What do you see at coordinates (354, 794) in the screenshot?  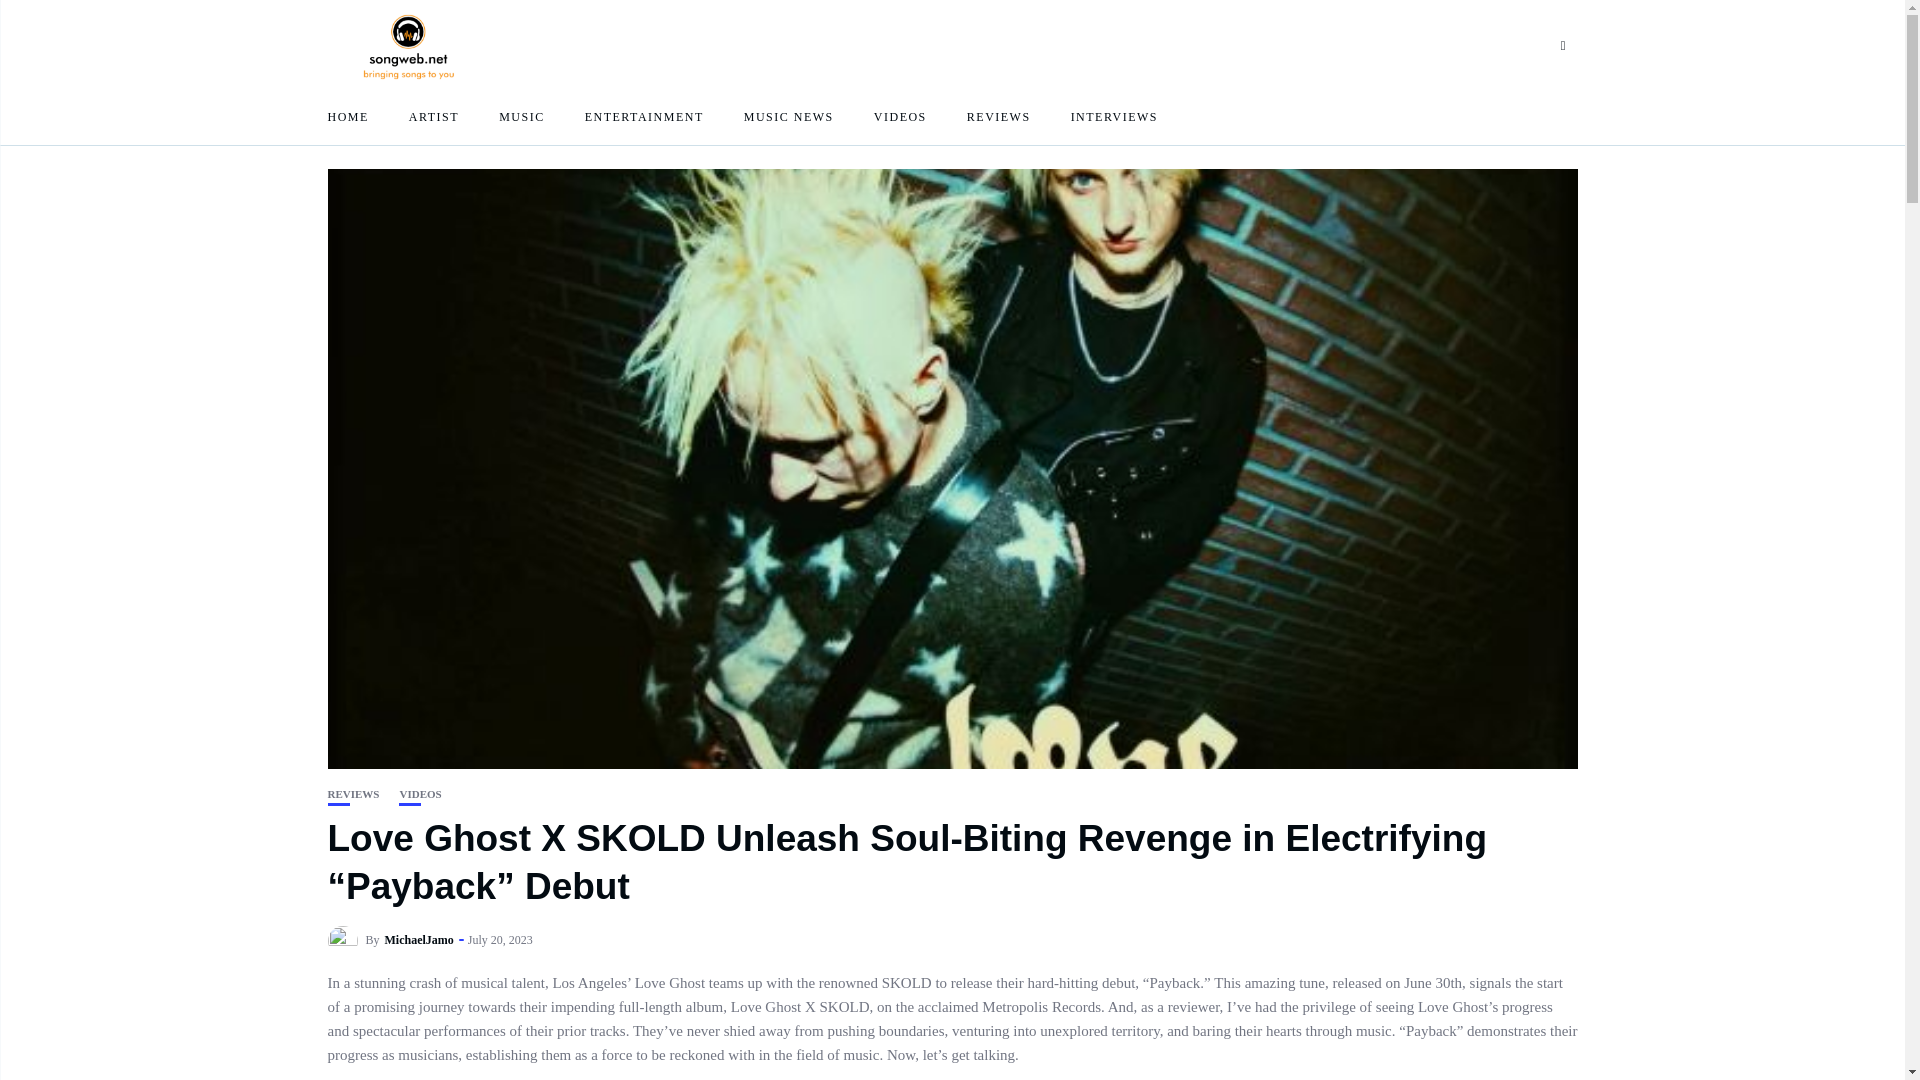 I see `REVIEWS` at bounding box center [354, 794].